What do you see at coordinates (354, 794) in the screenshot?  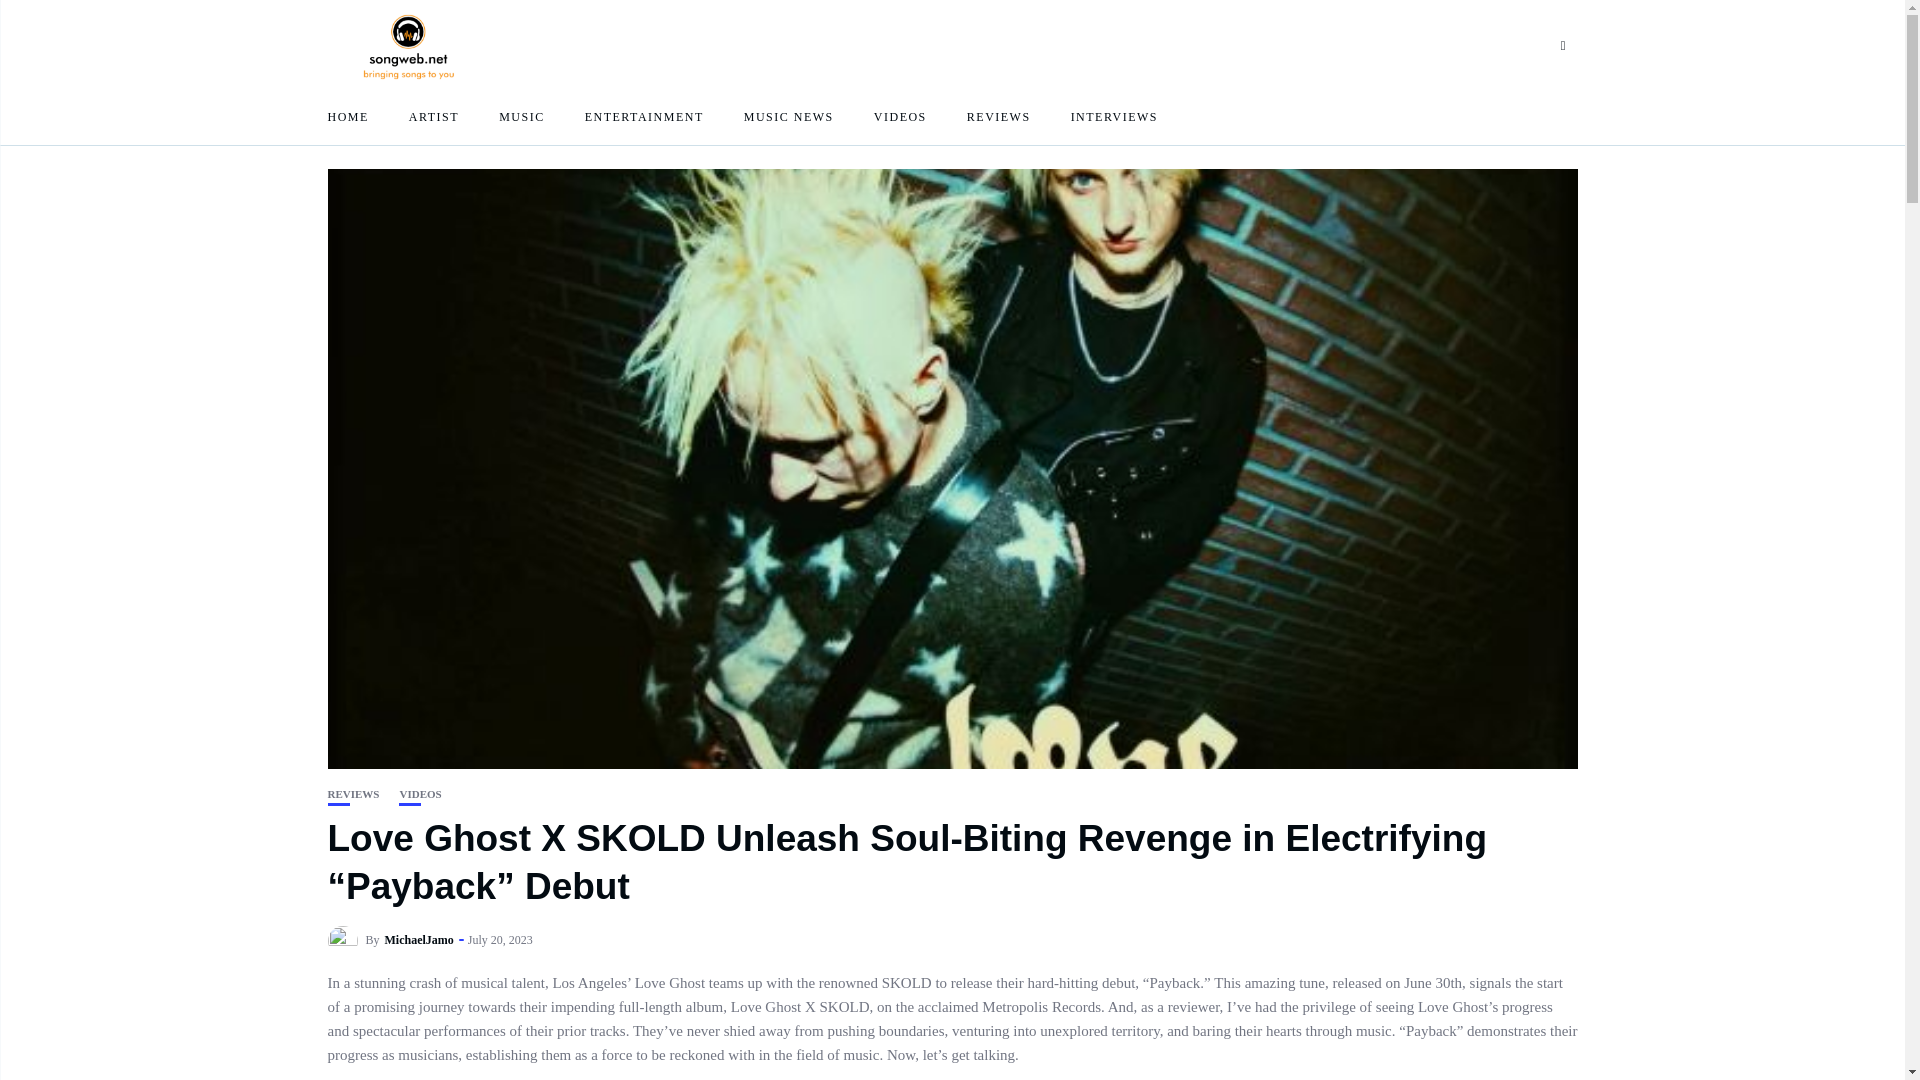 I see `REVIEWS` at bounding box center [354, 794].